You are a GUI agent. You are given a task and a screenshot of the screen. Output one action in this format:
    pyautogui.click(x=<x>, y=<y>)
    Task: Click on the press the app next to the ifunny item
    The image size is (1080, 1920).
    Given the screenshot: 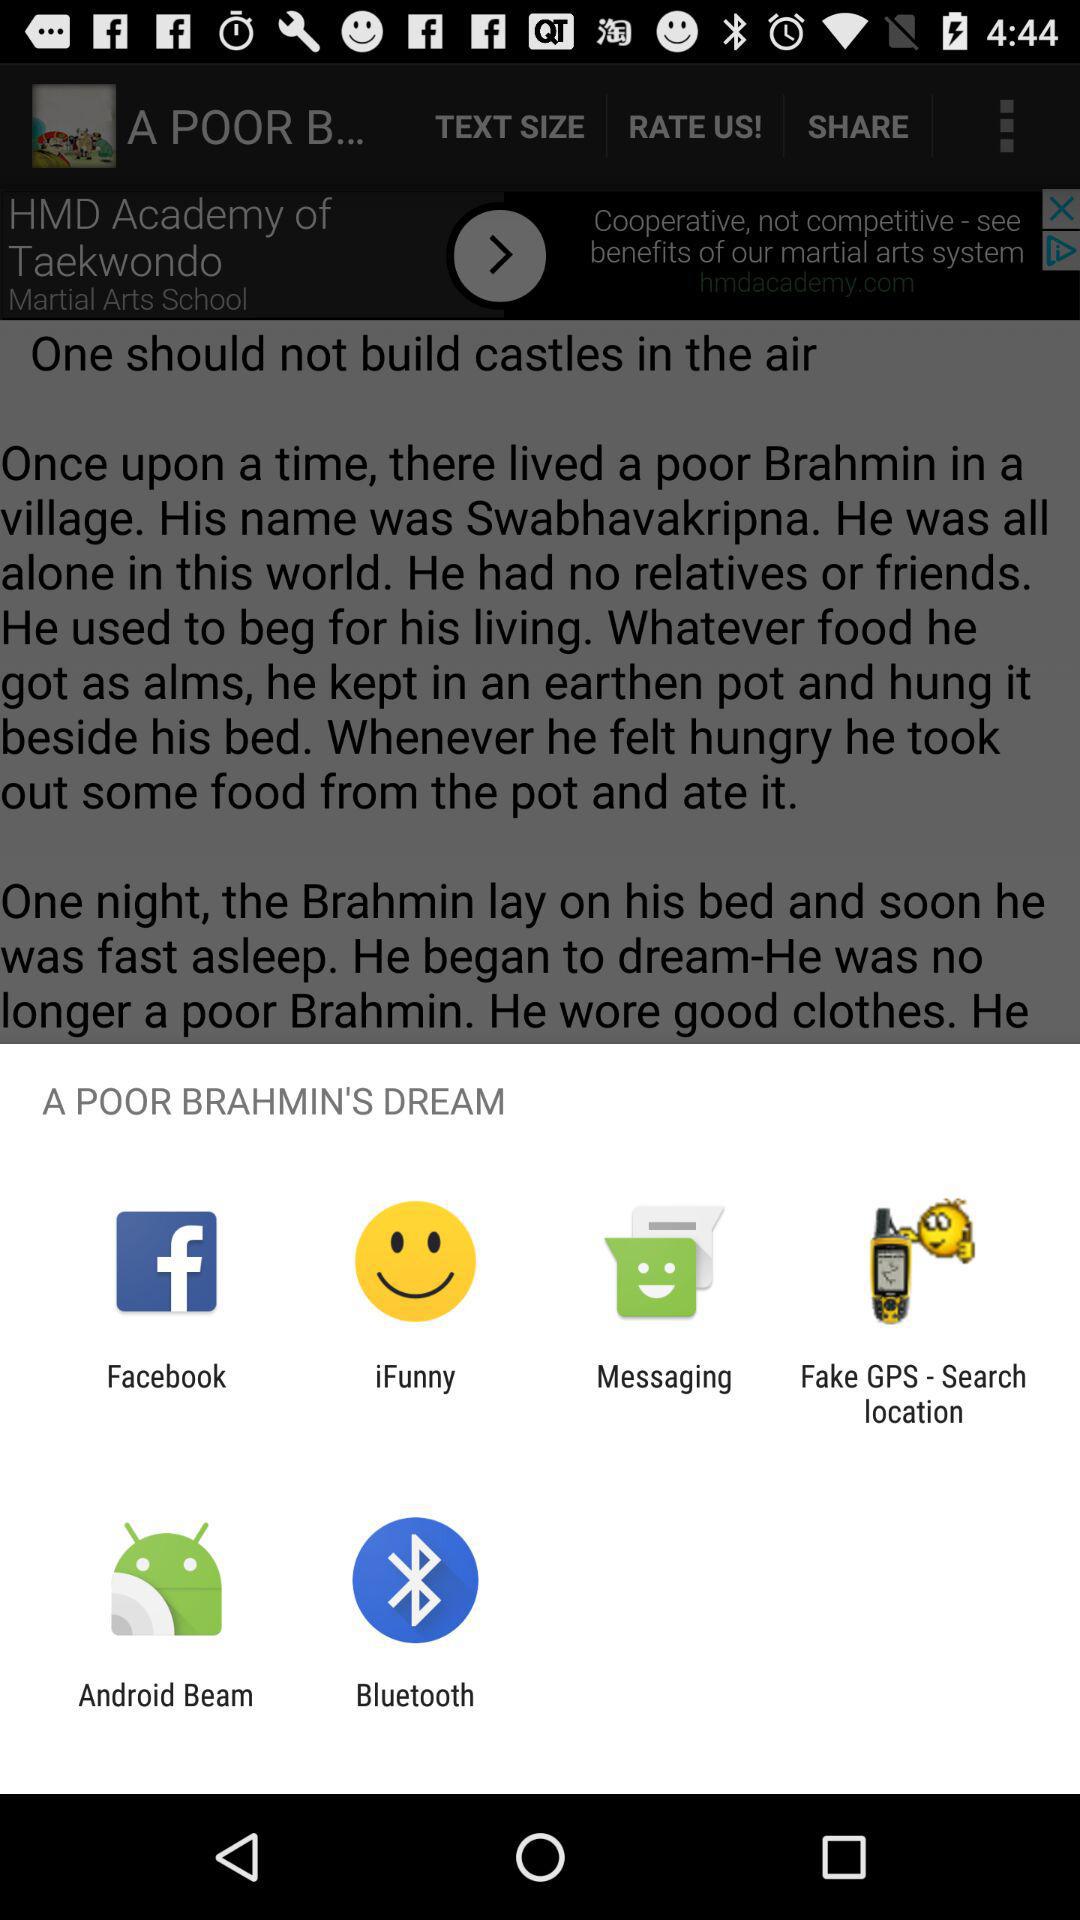 What is the action you would take?
    pyautogui.click(x=166, y=1393)
    